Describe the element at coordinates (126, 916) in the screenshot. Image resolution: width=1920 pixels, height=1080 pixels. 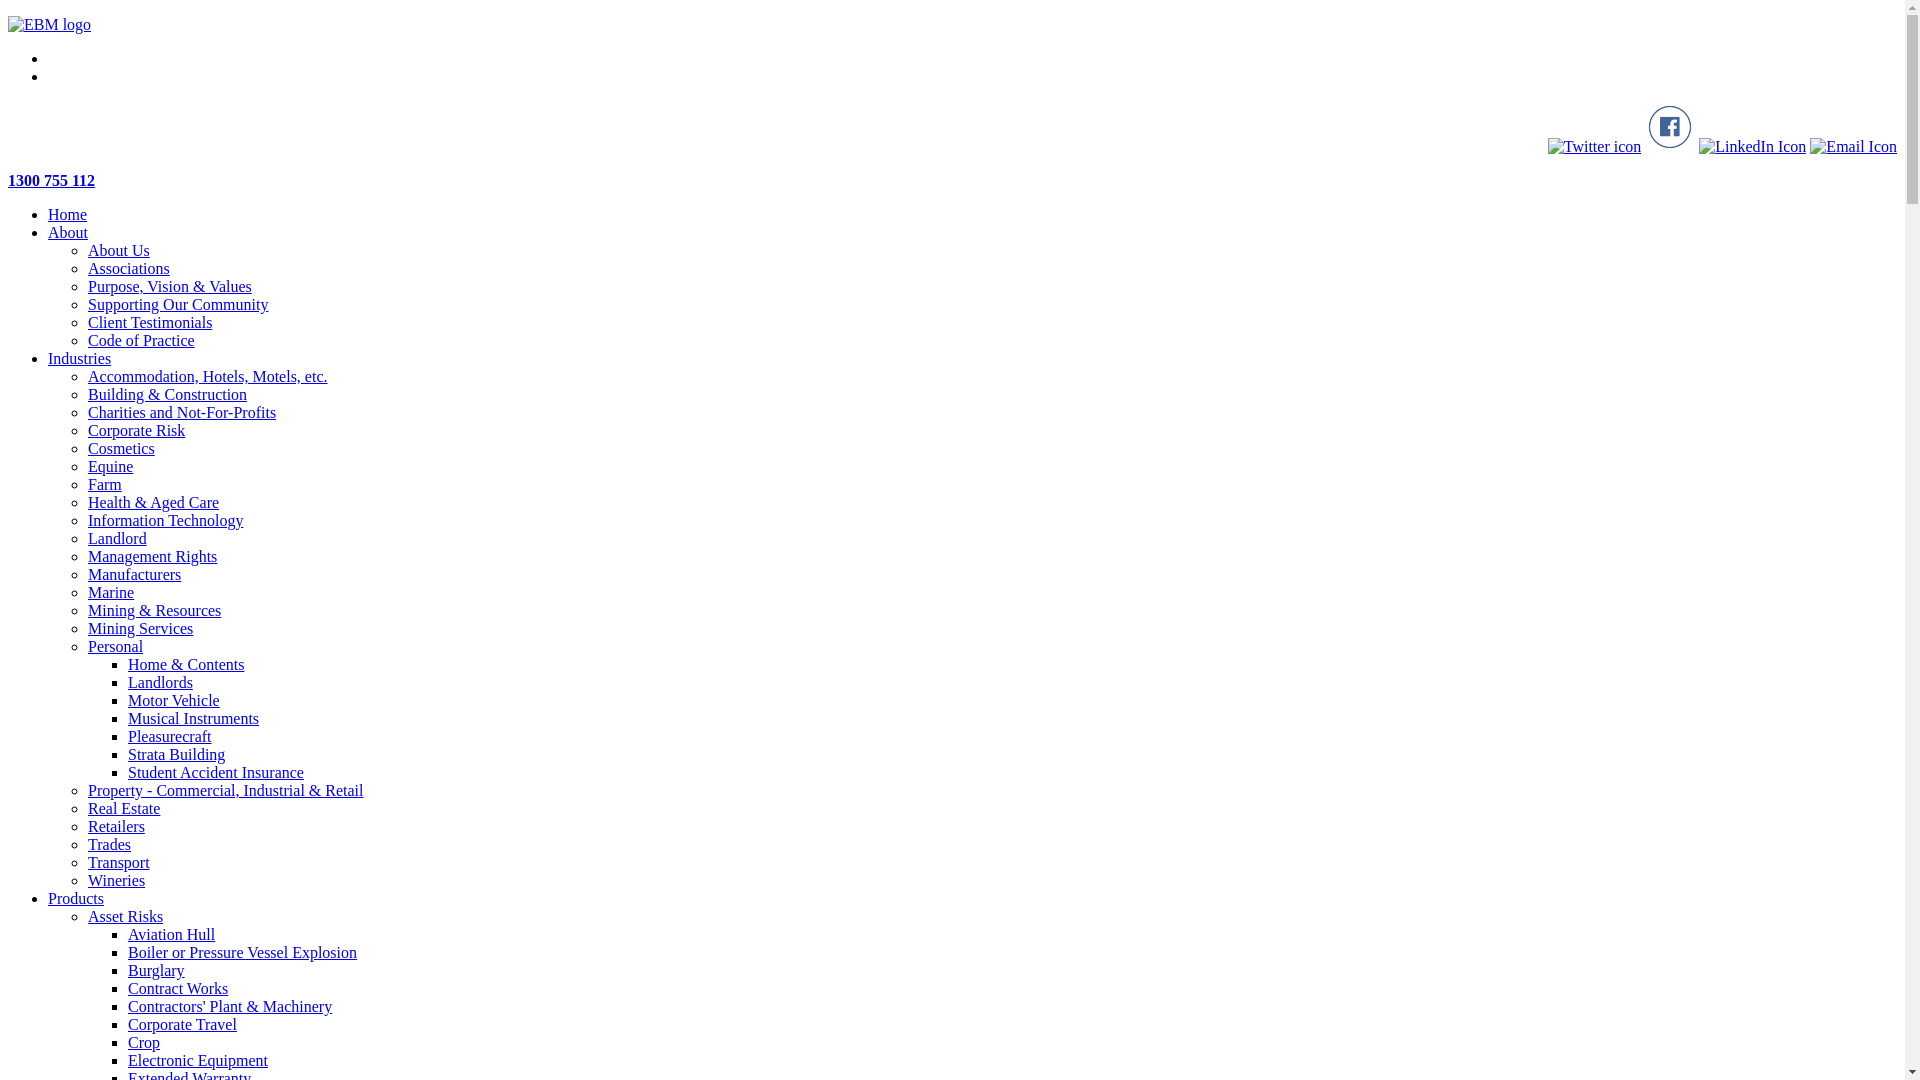
I see `Asset Risks` at that location.